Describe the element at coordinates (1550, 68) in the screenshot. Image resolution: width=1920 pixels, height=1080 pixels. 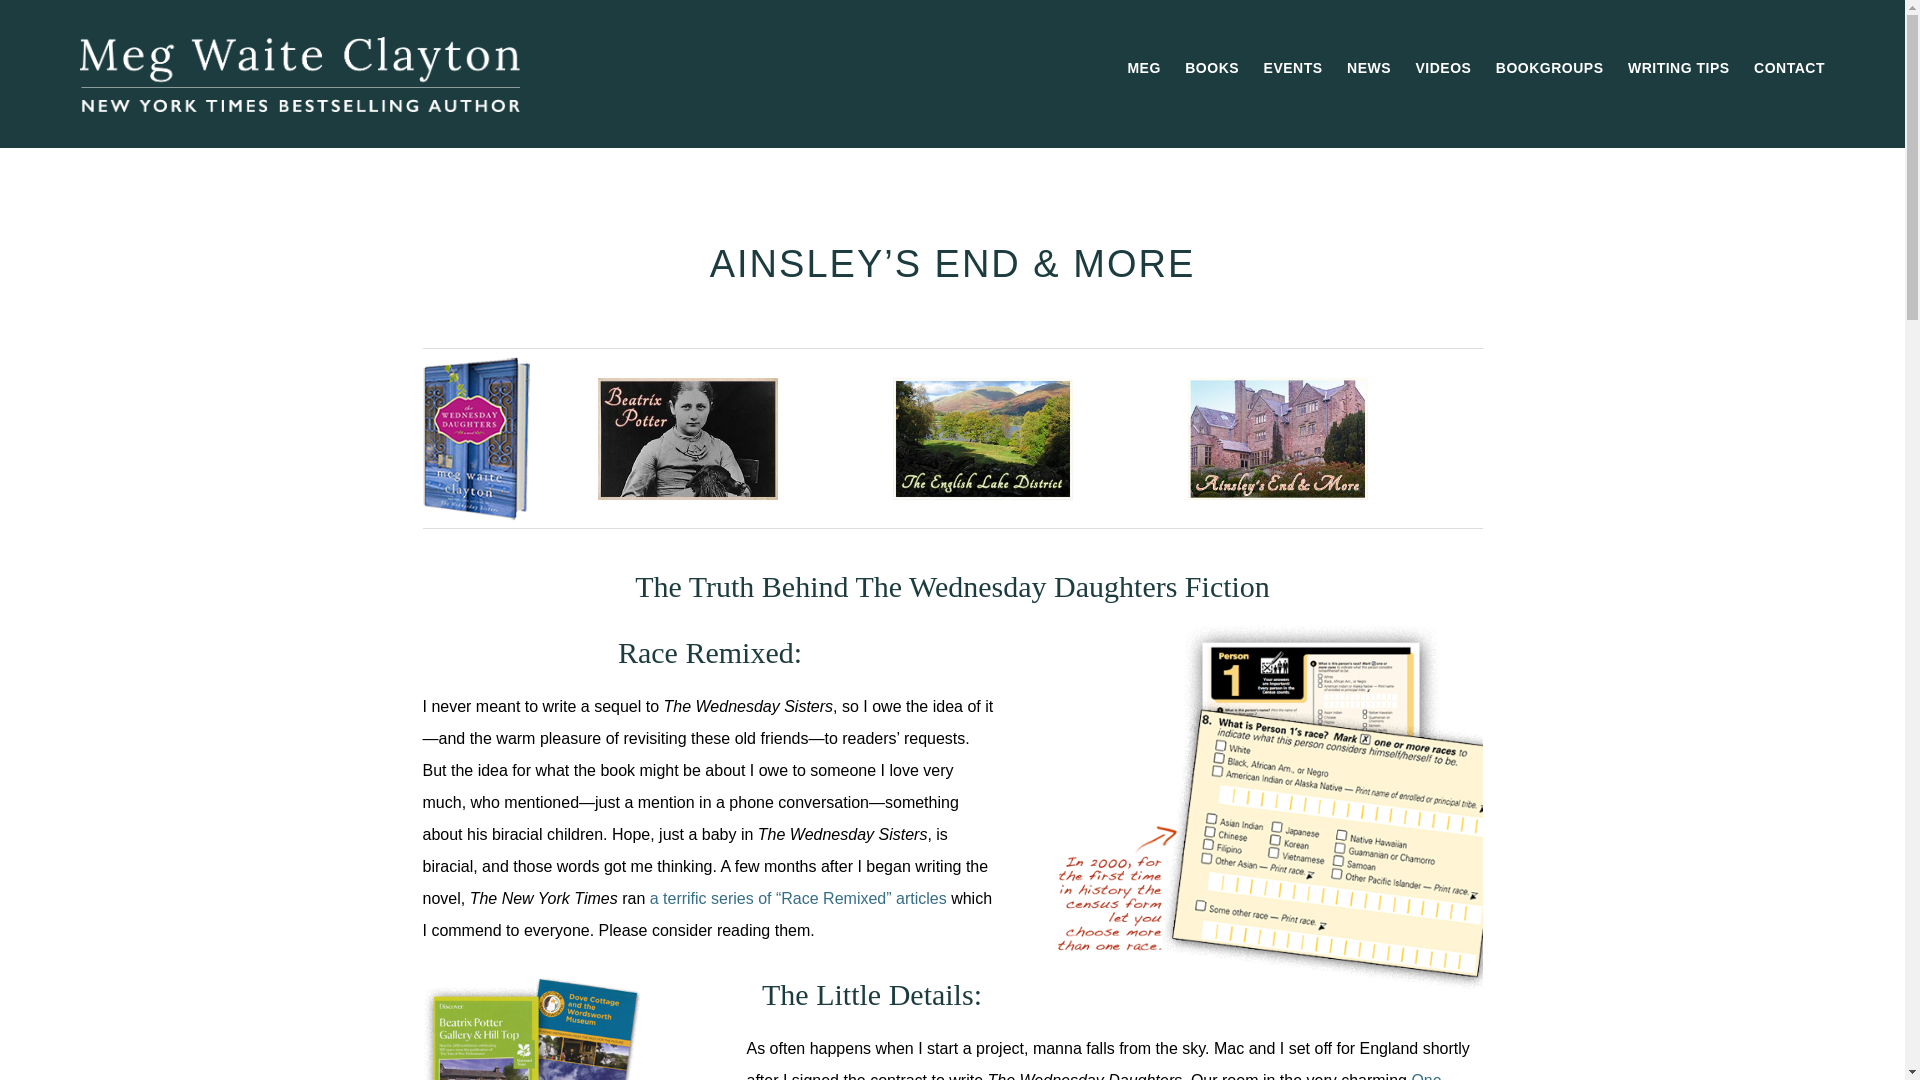
I see `BOOKGROUPS` at that location.